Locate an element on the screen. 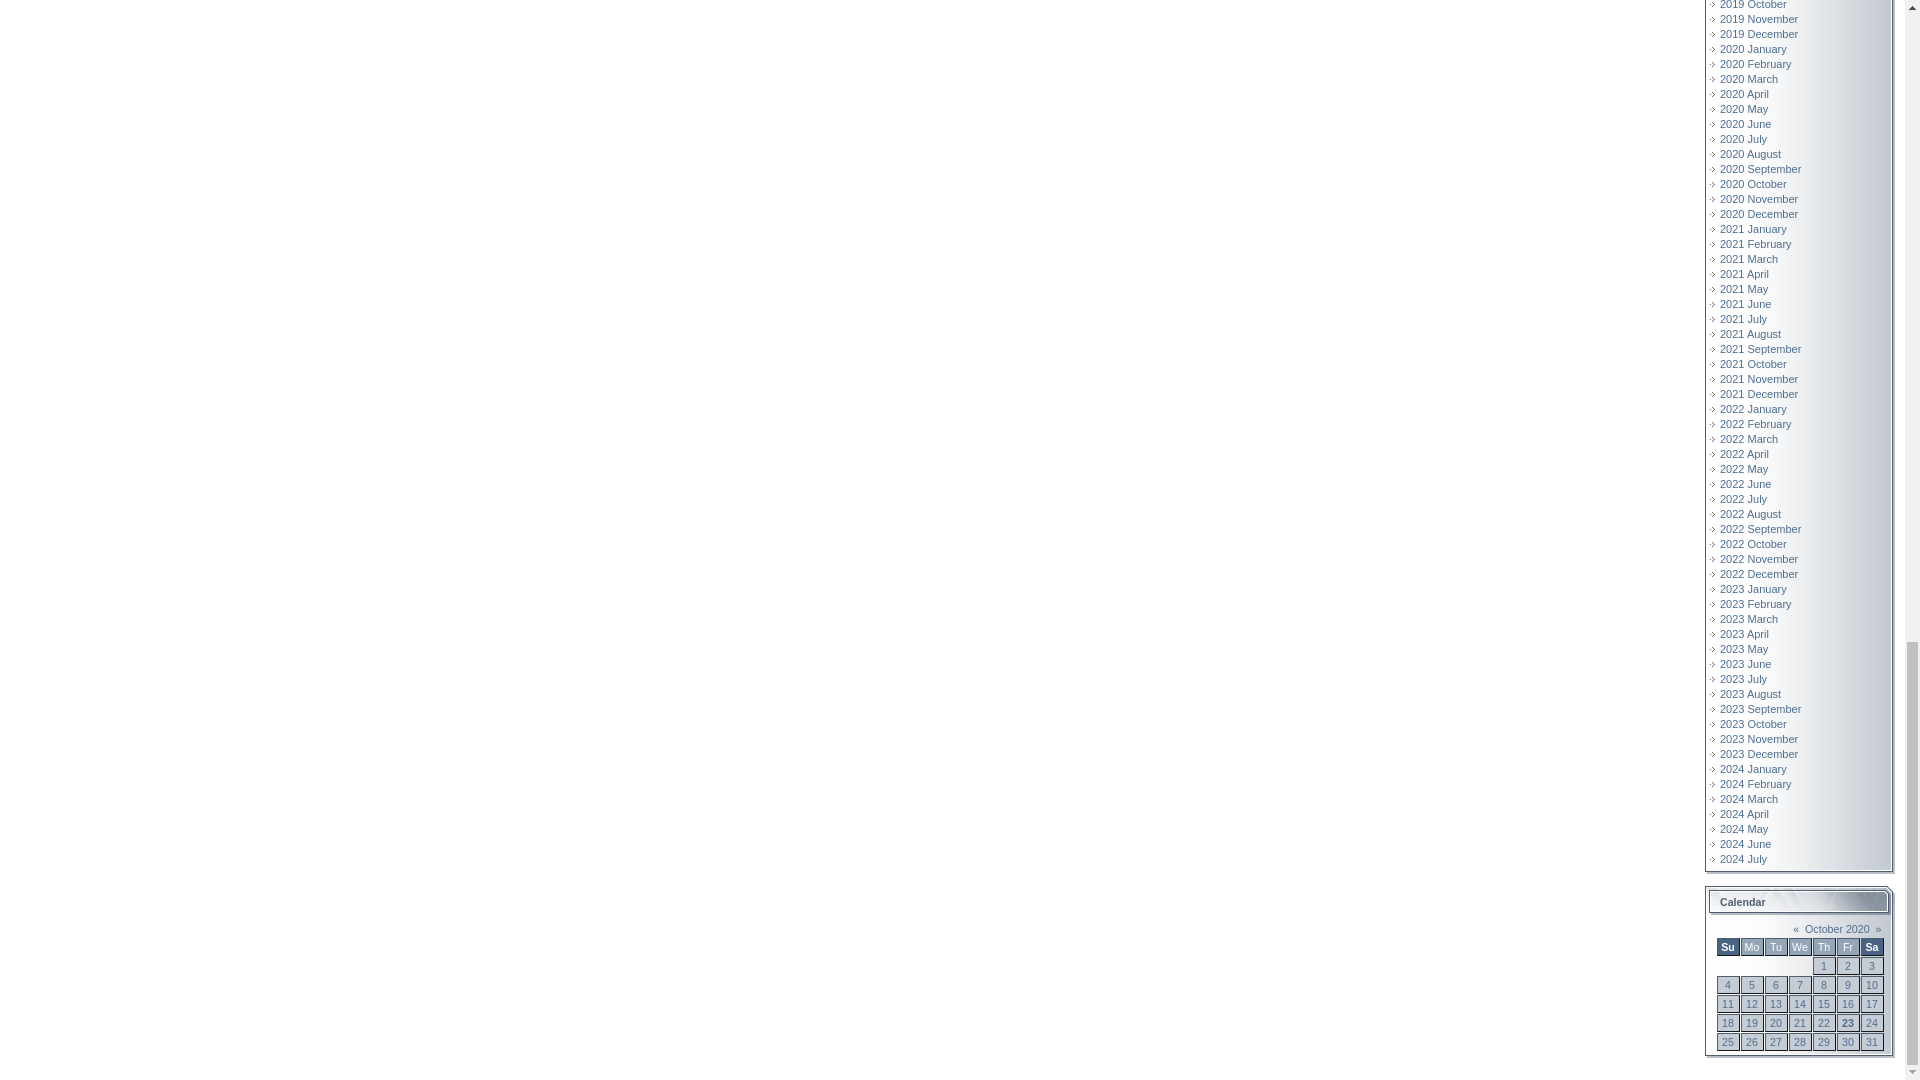  8 Messages is located at coordinates (1872, 984).